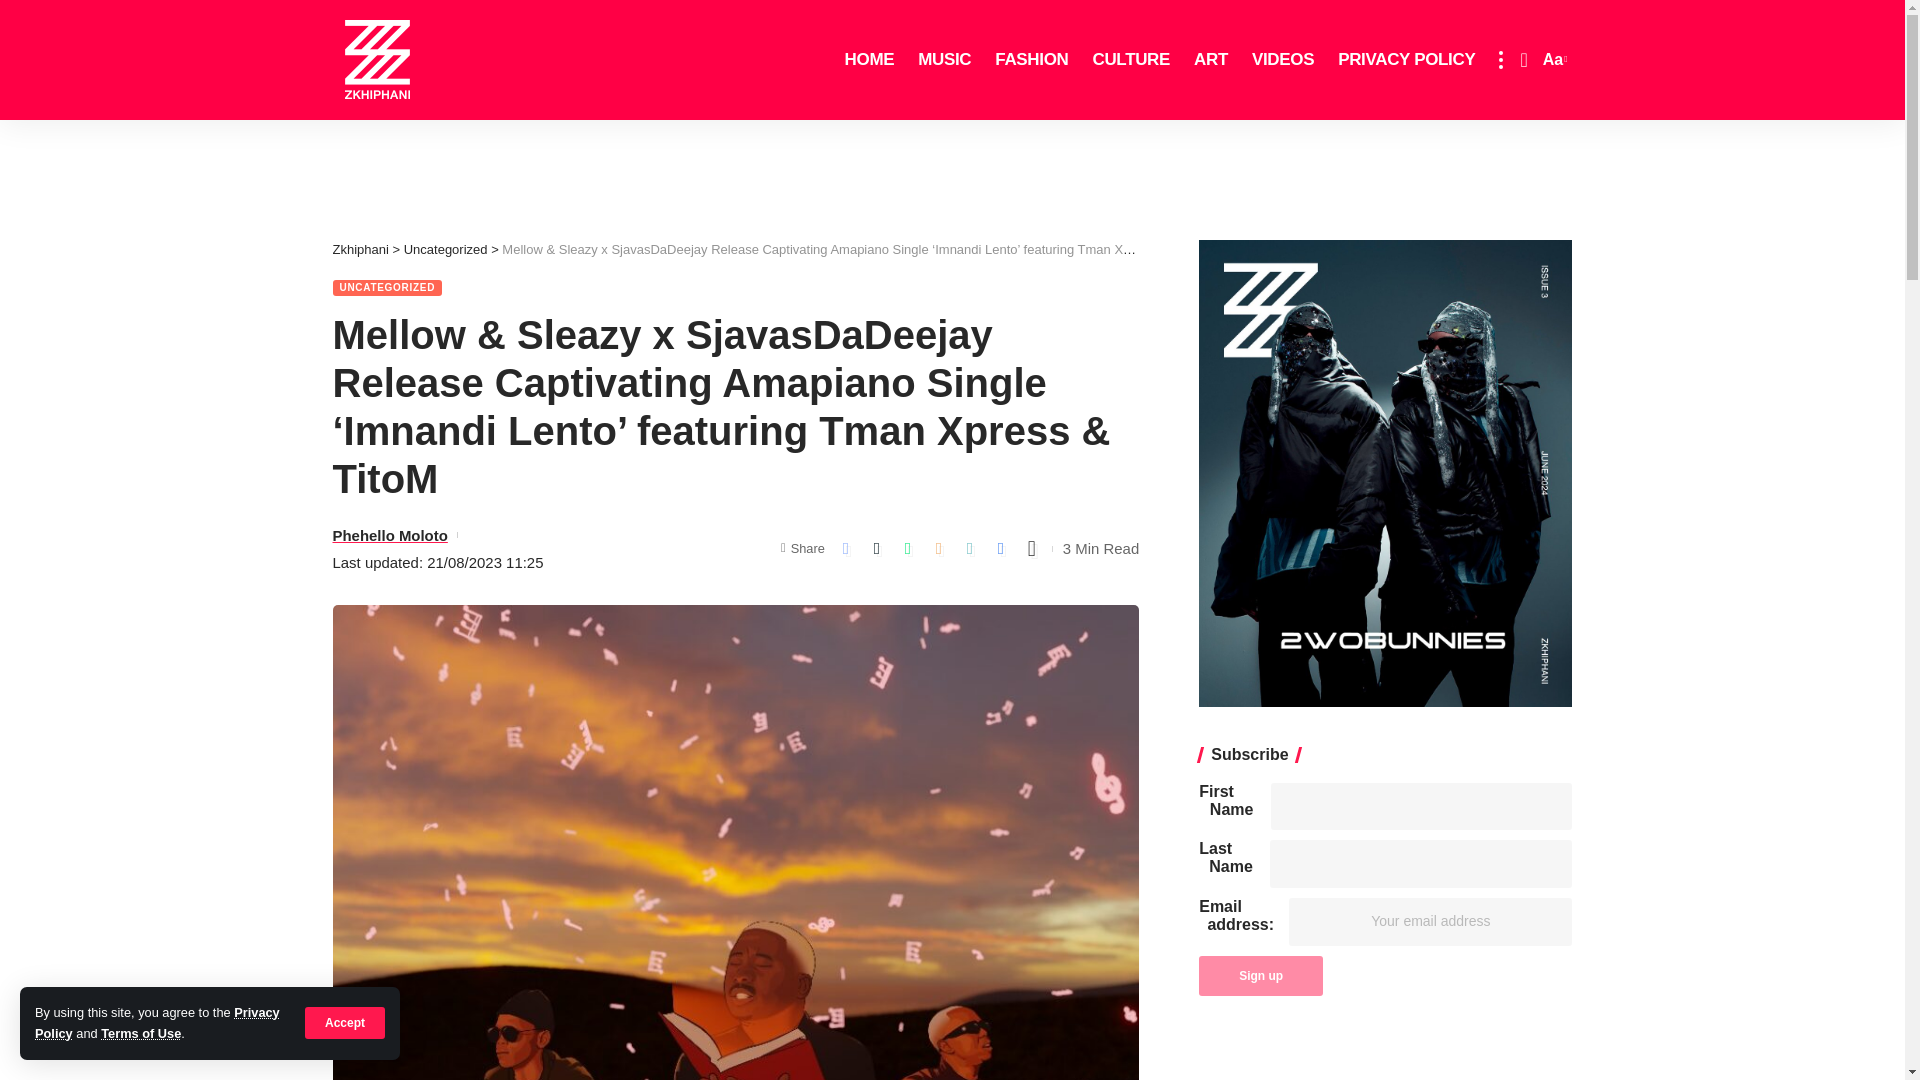  Describe the element at coordinates (360, 249) in the screenshot. I see `Go to Zkhiphani.` at that location.